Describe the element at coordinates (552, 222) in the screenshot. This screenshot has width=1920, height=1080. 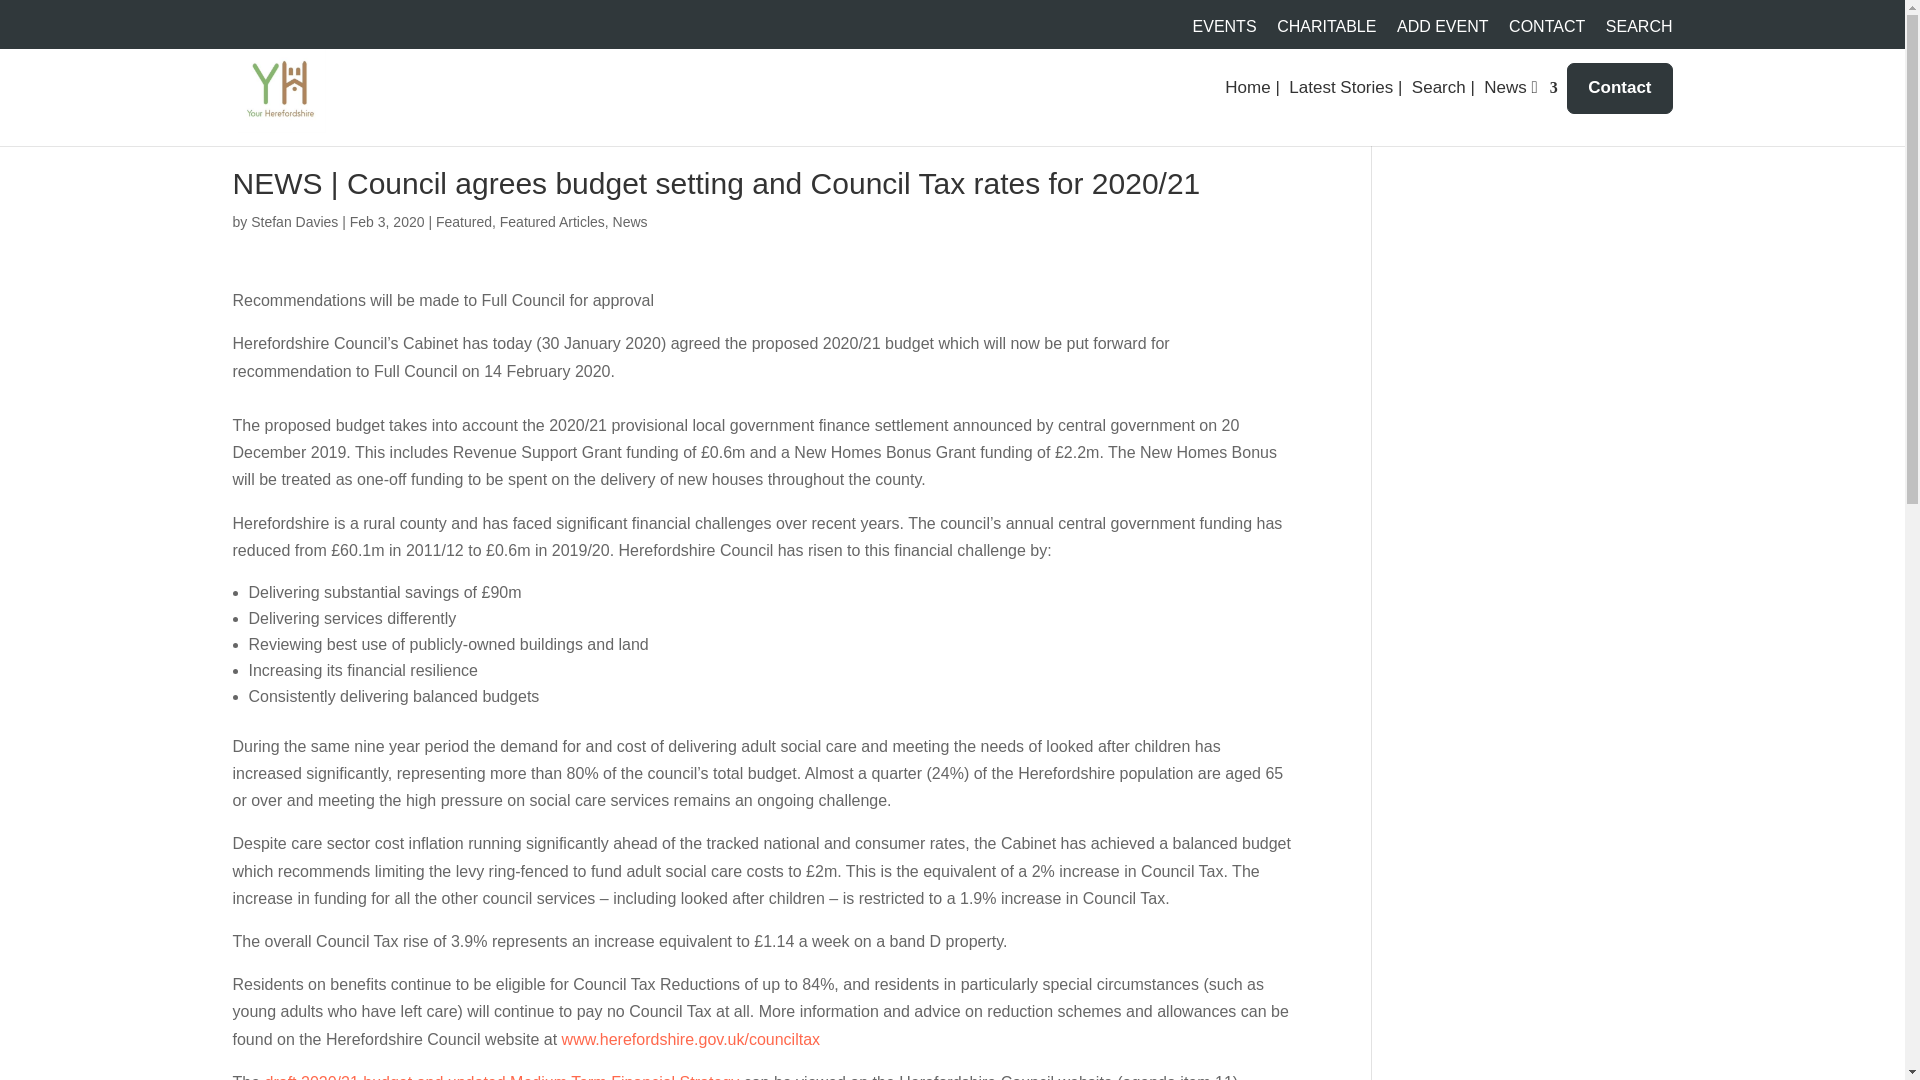
I see `Featured Articles` at that location.